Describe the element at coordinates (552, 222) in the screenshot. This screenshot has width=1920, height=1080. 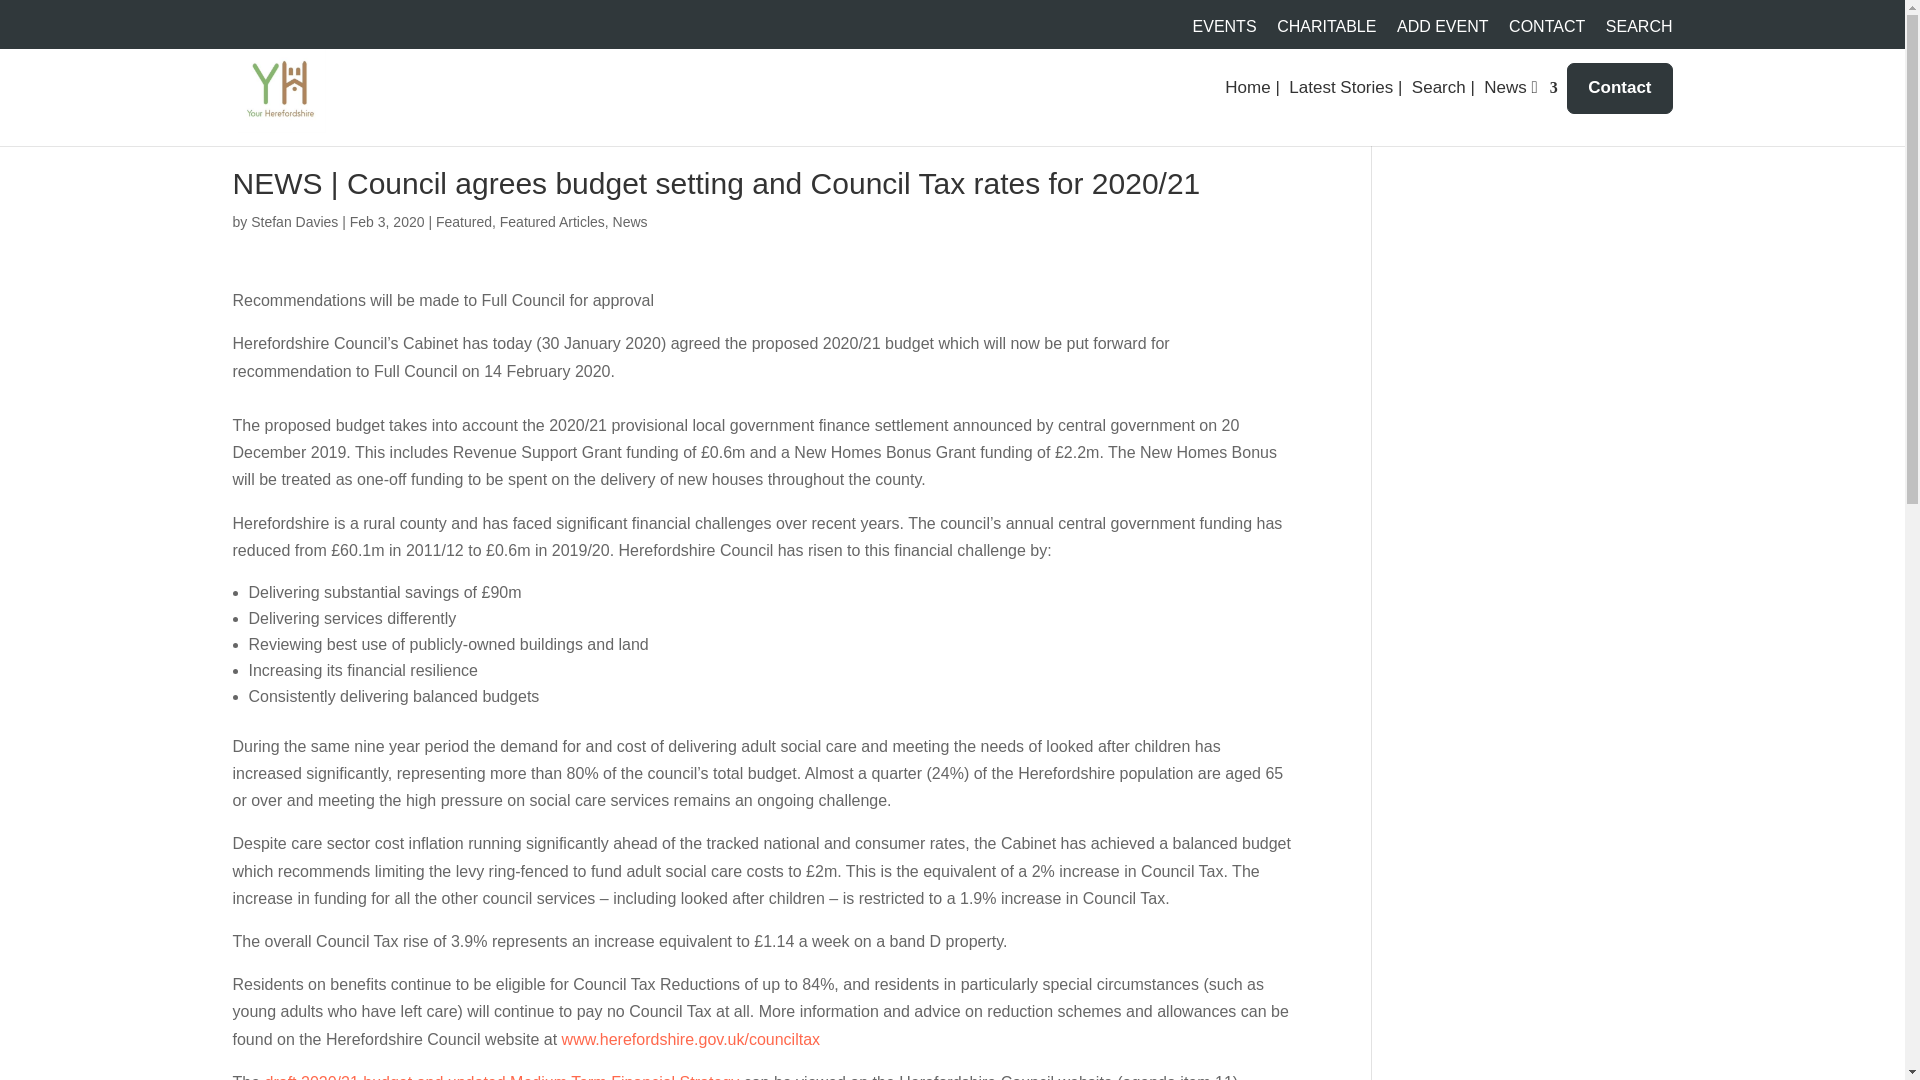
I see `Featured Articles` at that location.